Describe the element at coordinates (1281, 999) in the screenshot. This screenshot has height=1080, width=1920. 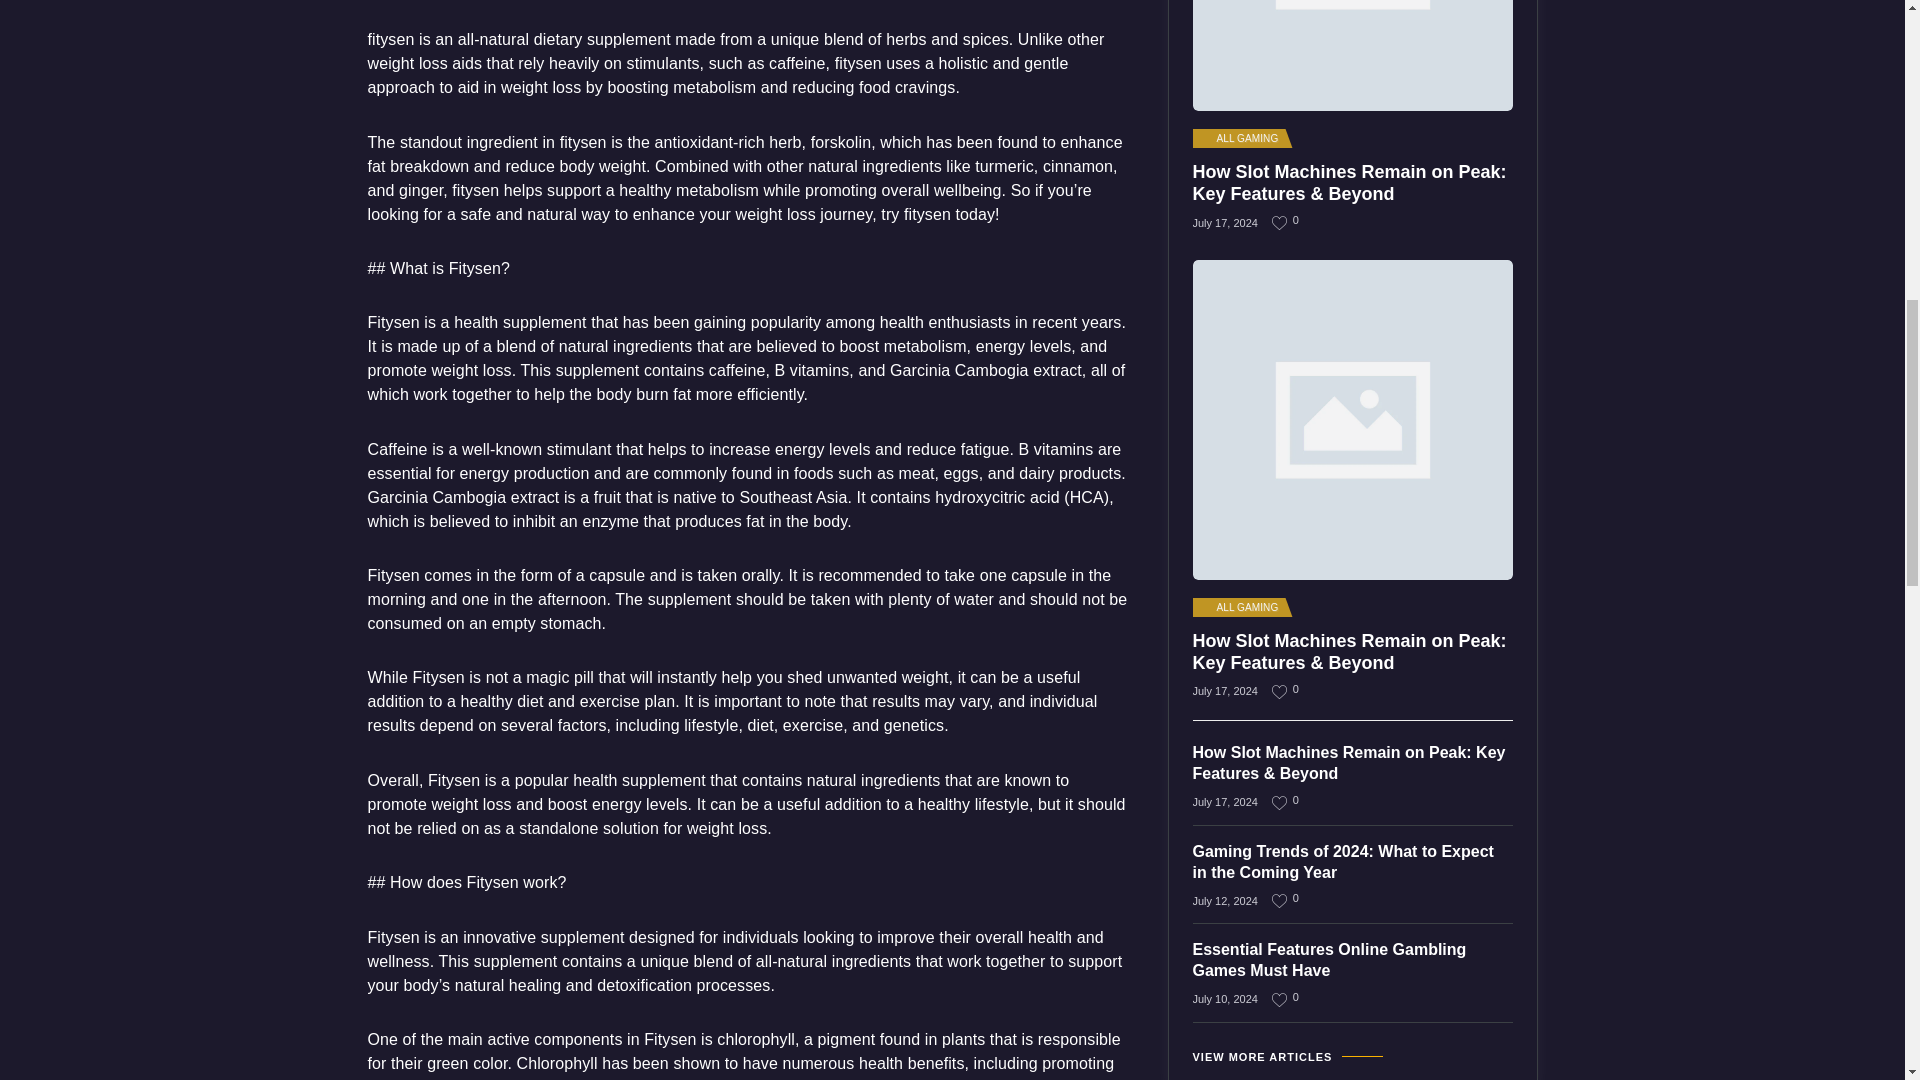
I see `Like` at that location.